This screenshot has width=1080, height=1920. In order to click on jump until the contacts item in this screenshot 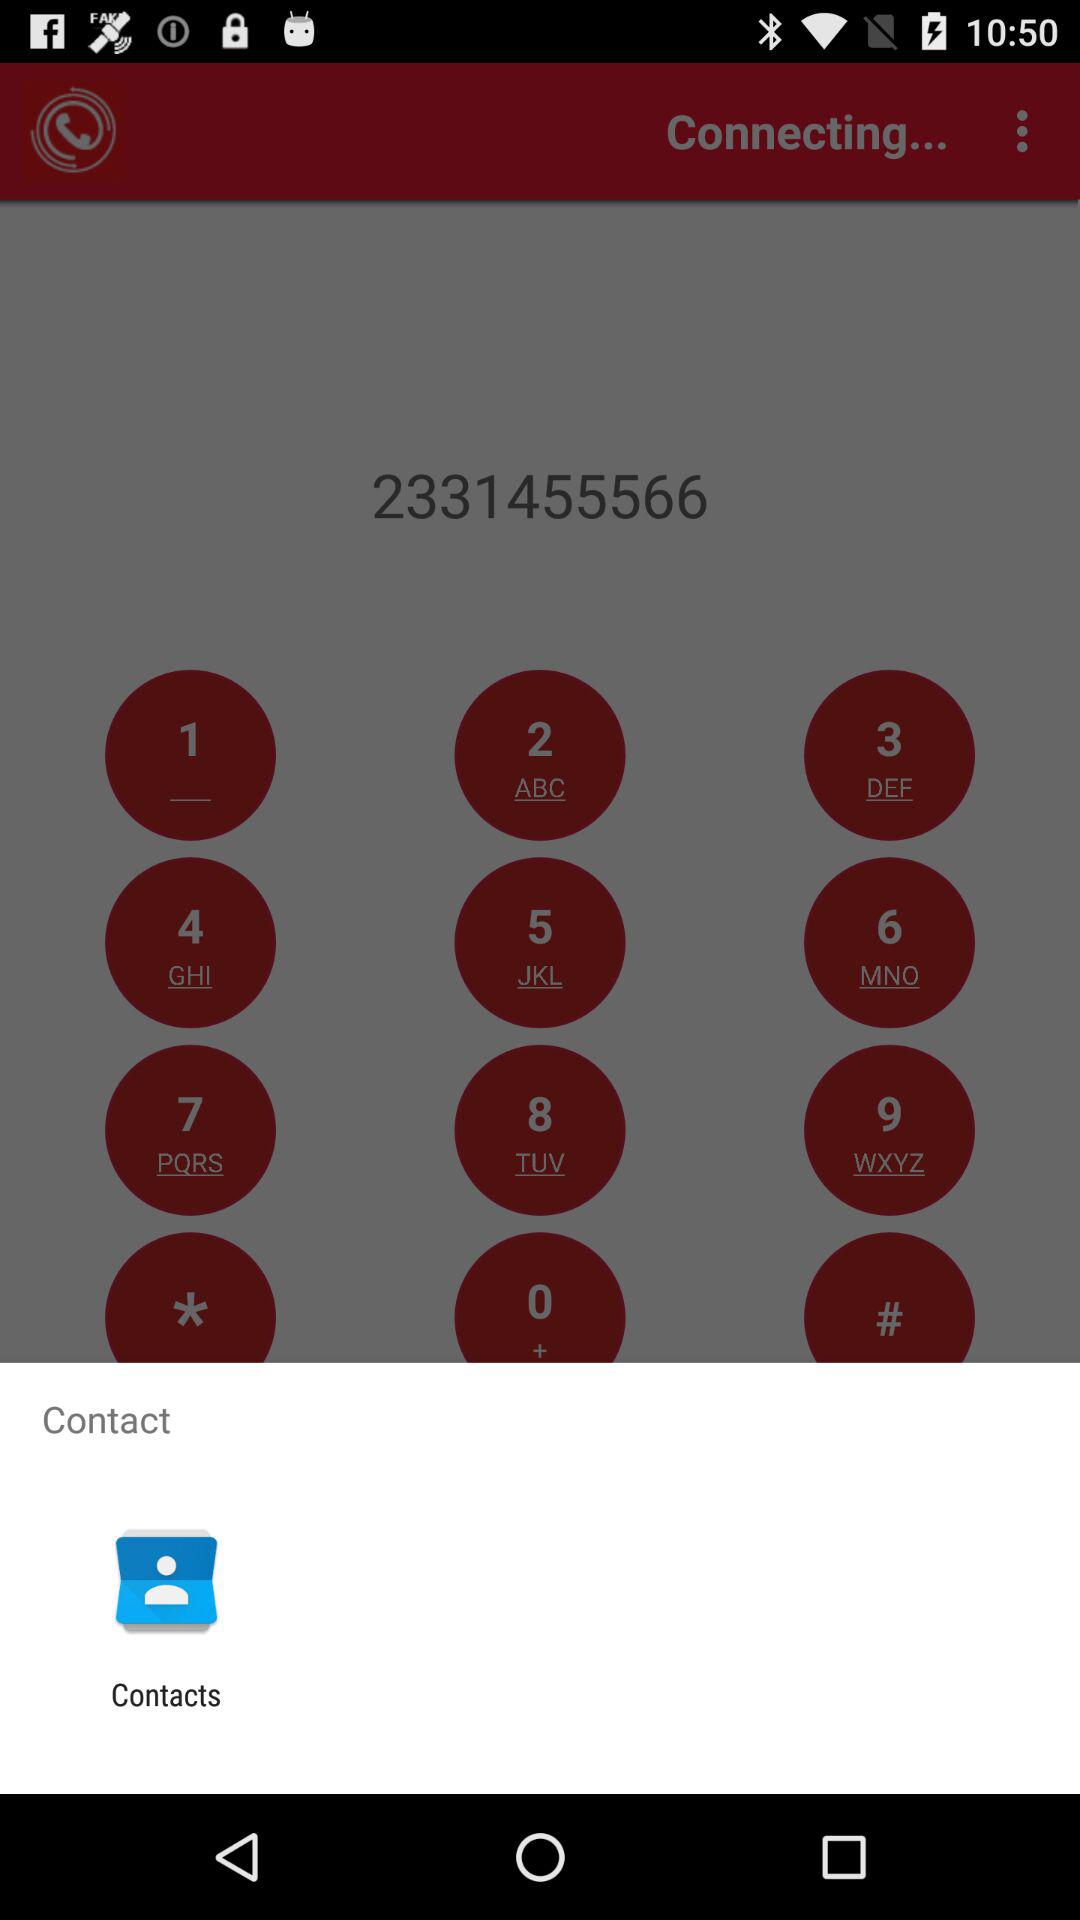, I will do `click(166, 1712)`.